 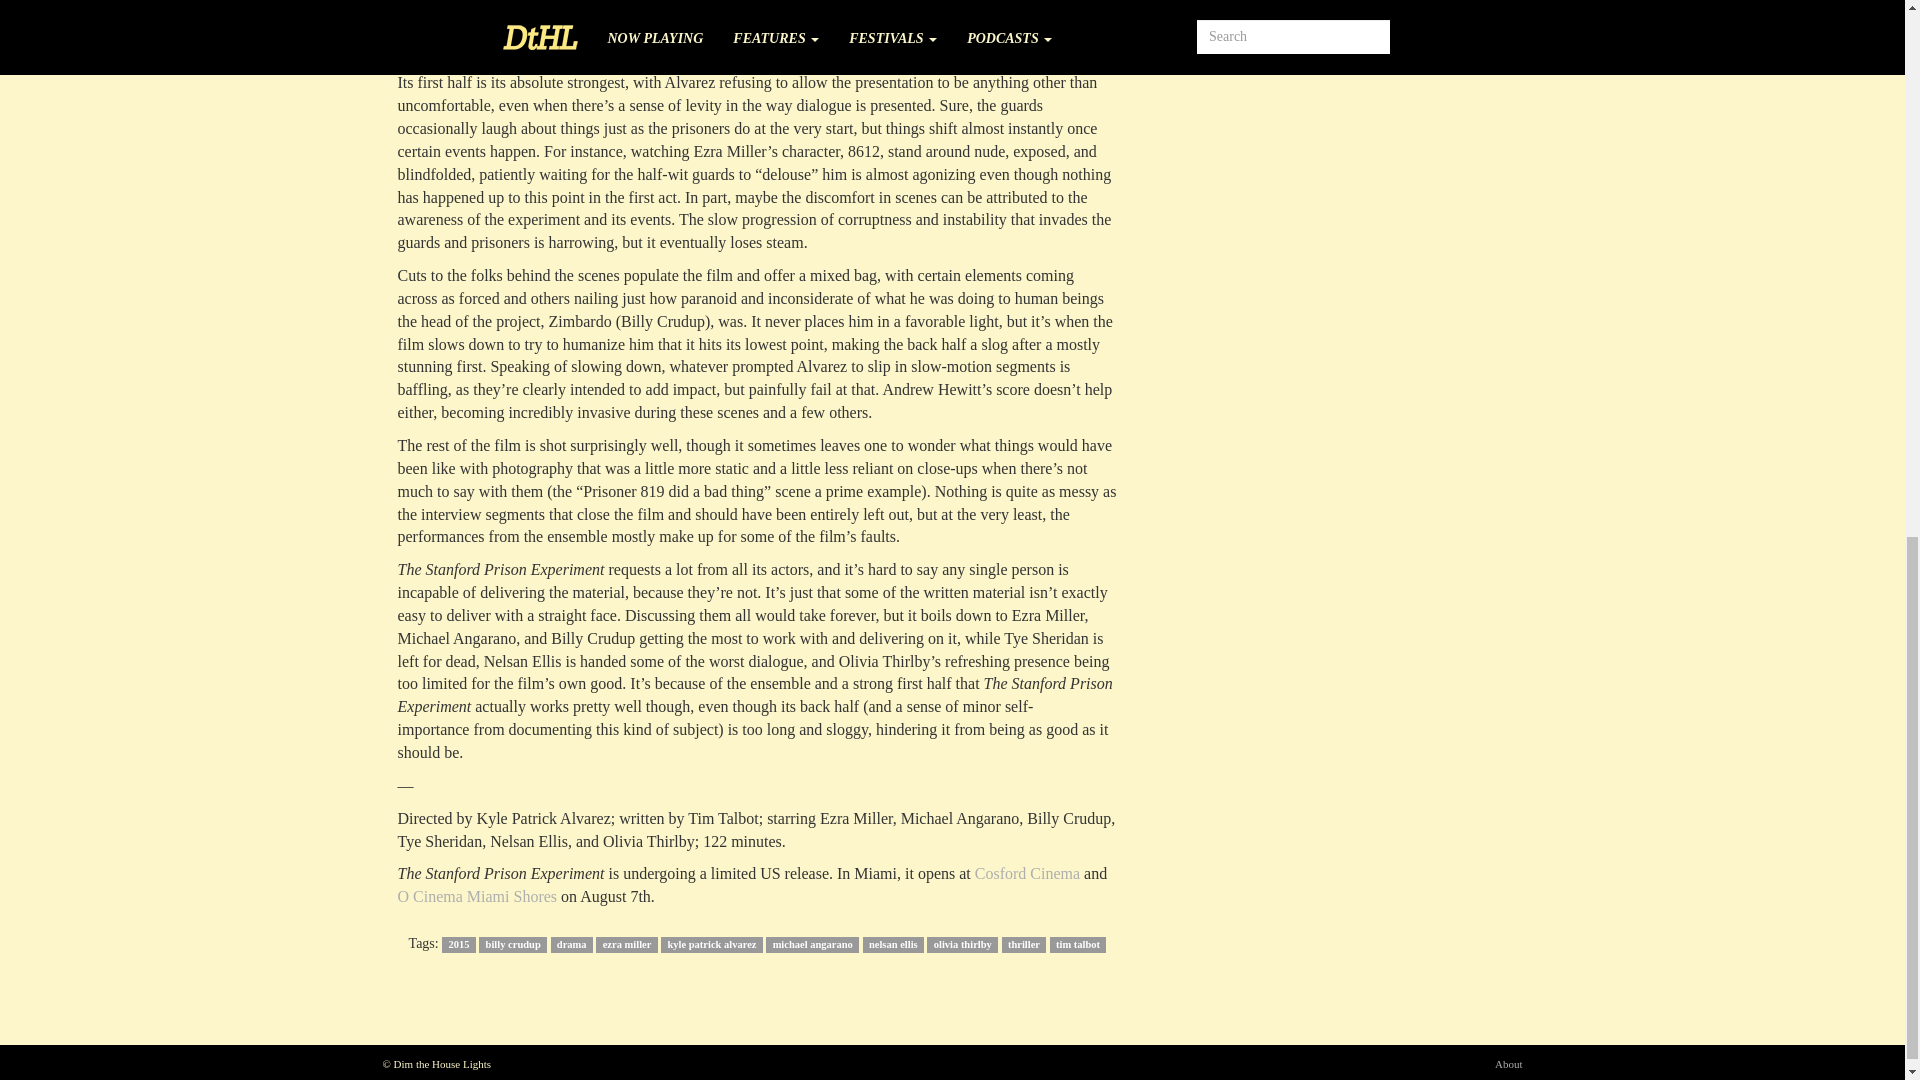 What do you see at coordinates (711, 944) in the screenshot?
I see `kyle patrick alvarez` at bounding box center [711, 944].